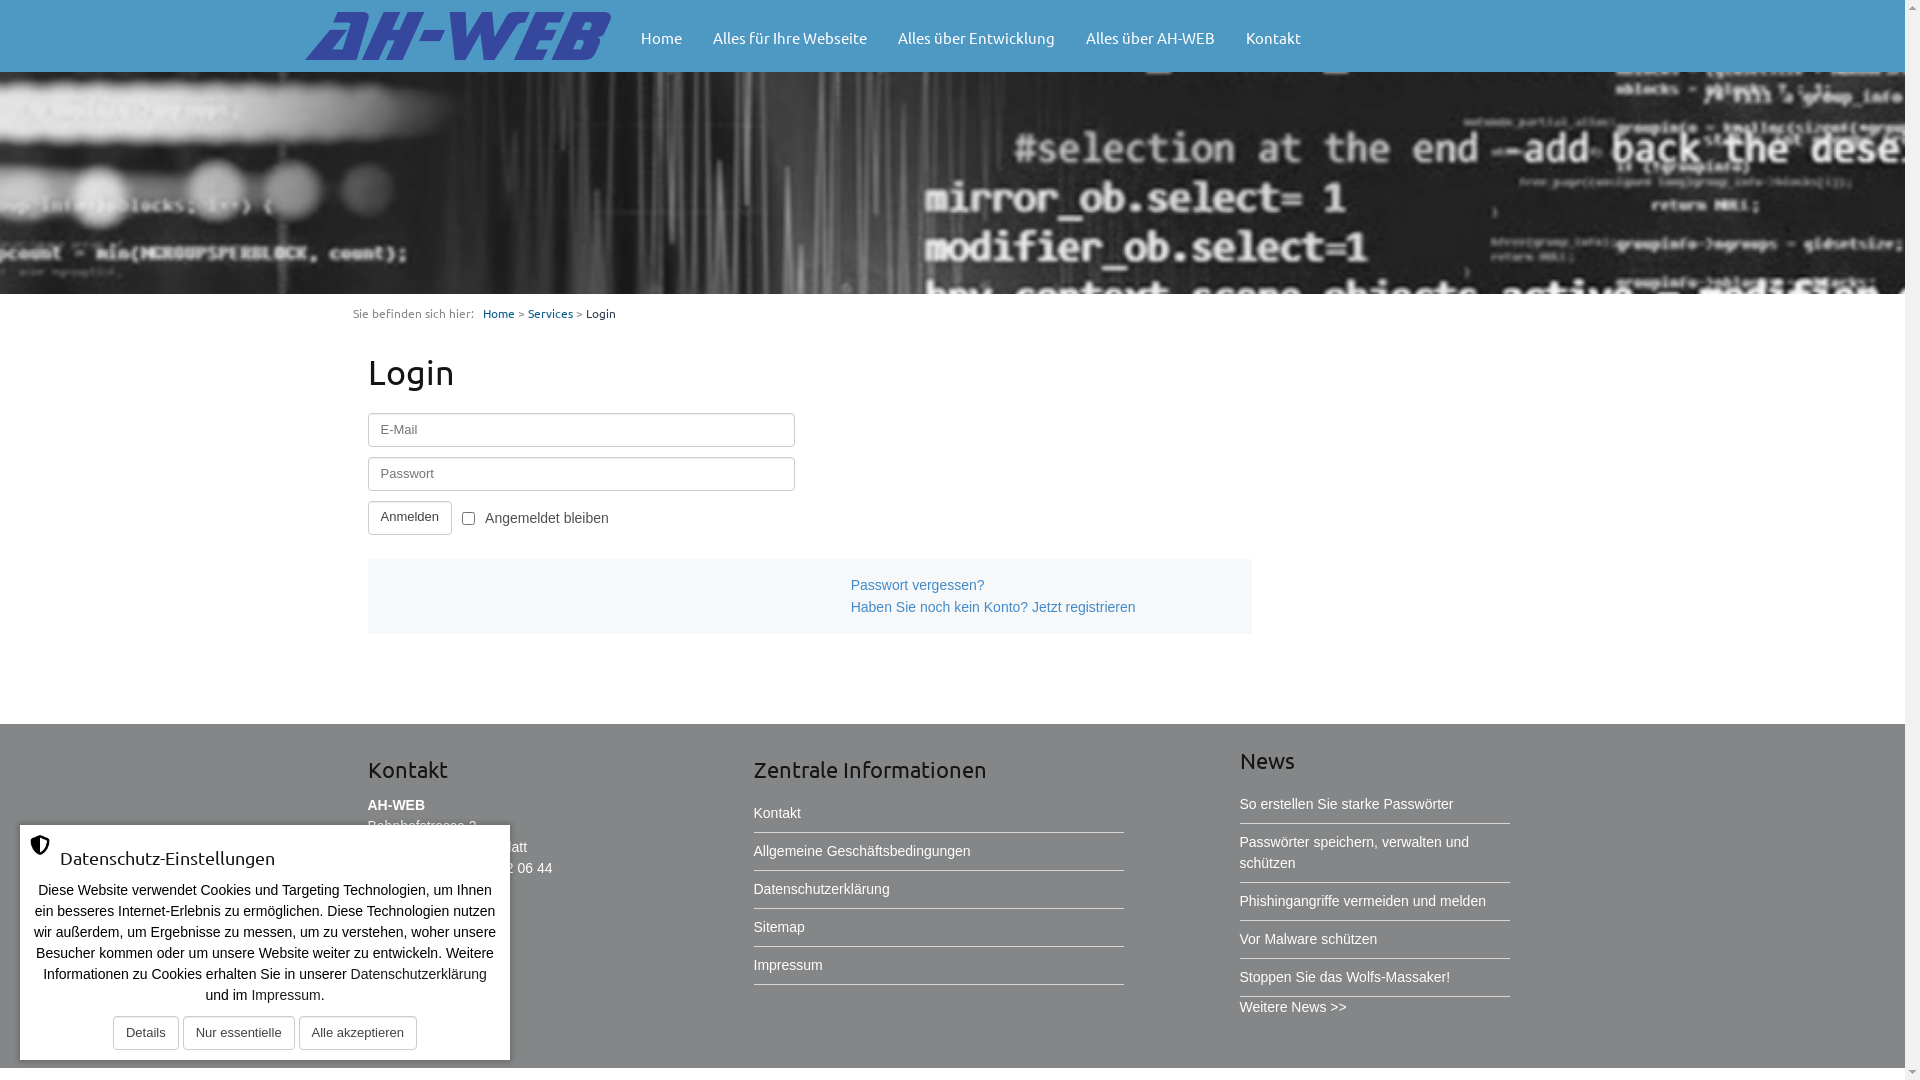  What do you see at coordinates (498, 313) in the screenshot?
I see `Home` at bounding box center [498, 313].